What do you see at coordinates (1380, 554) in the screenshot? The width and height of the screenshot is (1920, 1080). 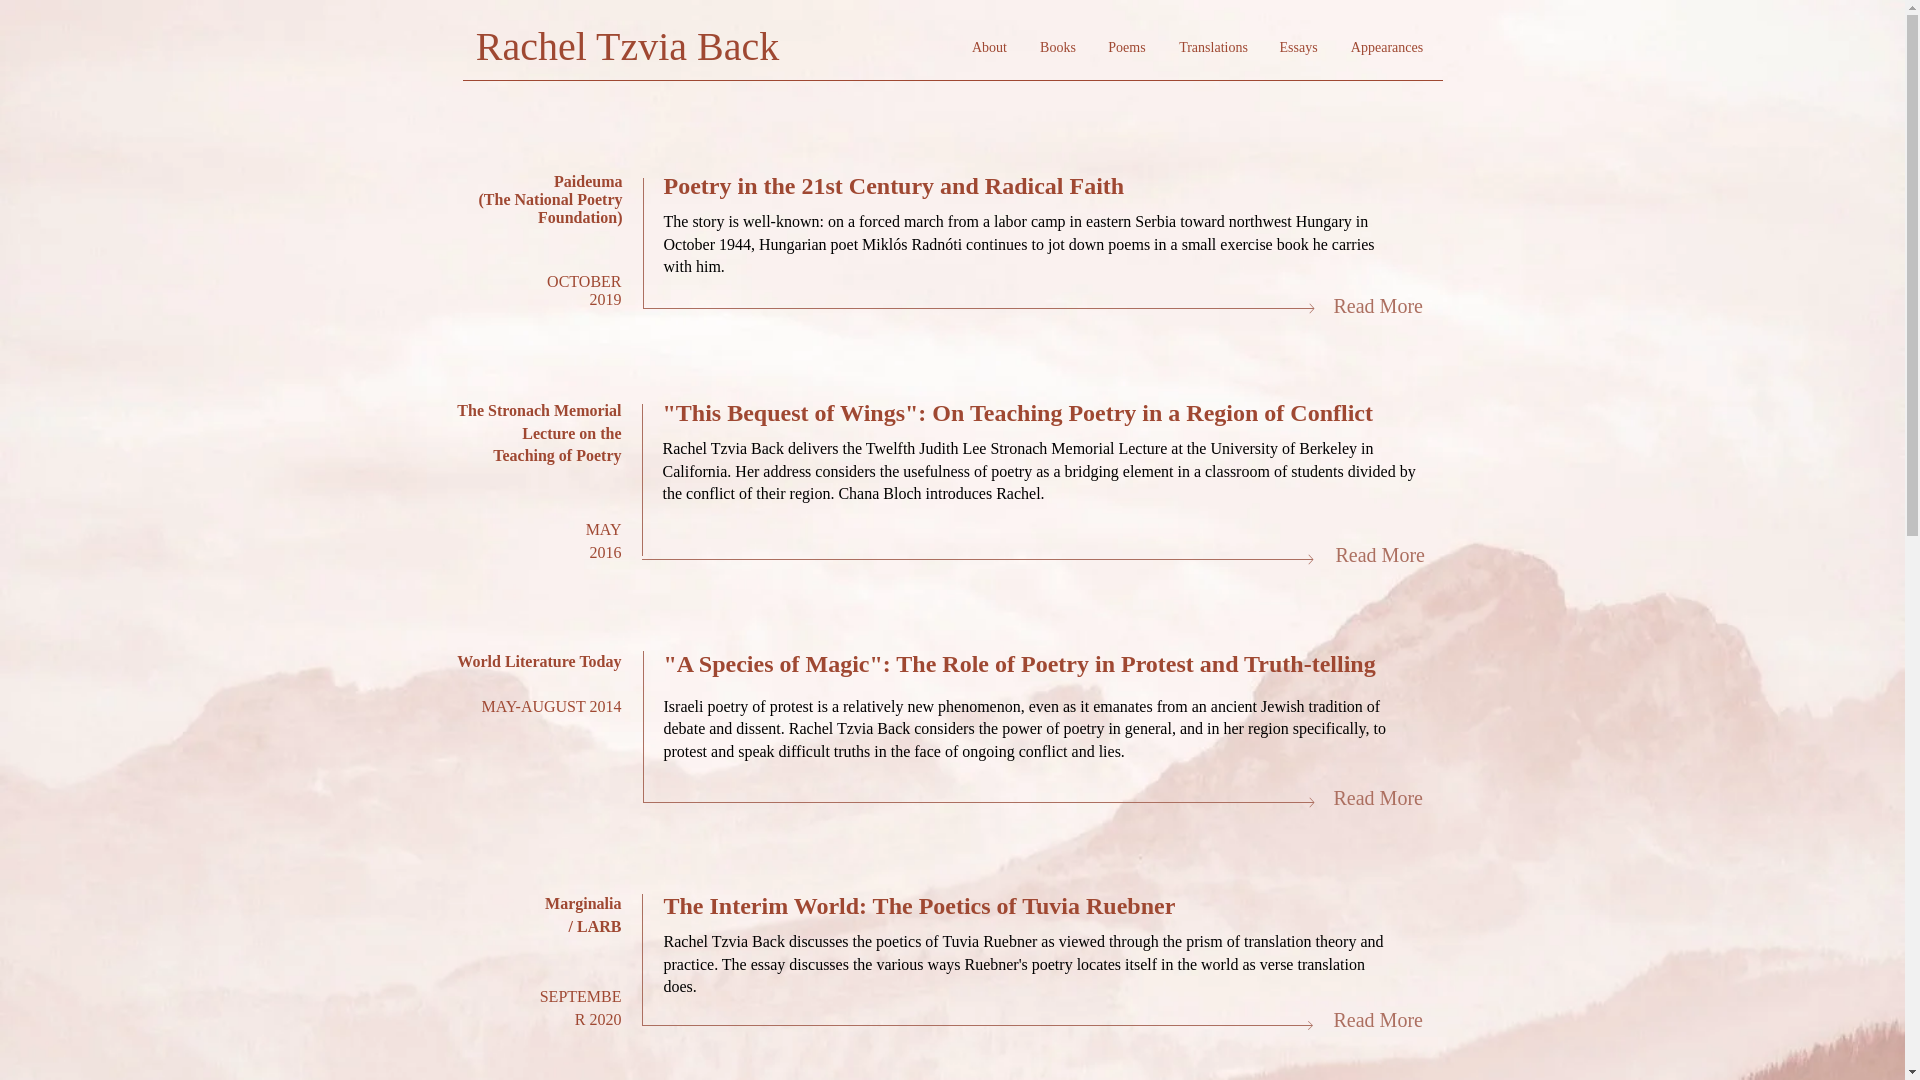 I see `Read More` at bounding box center [1380, 554].